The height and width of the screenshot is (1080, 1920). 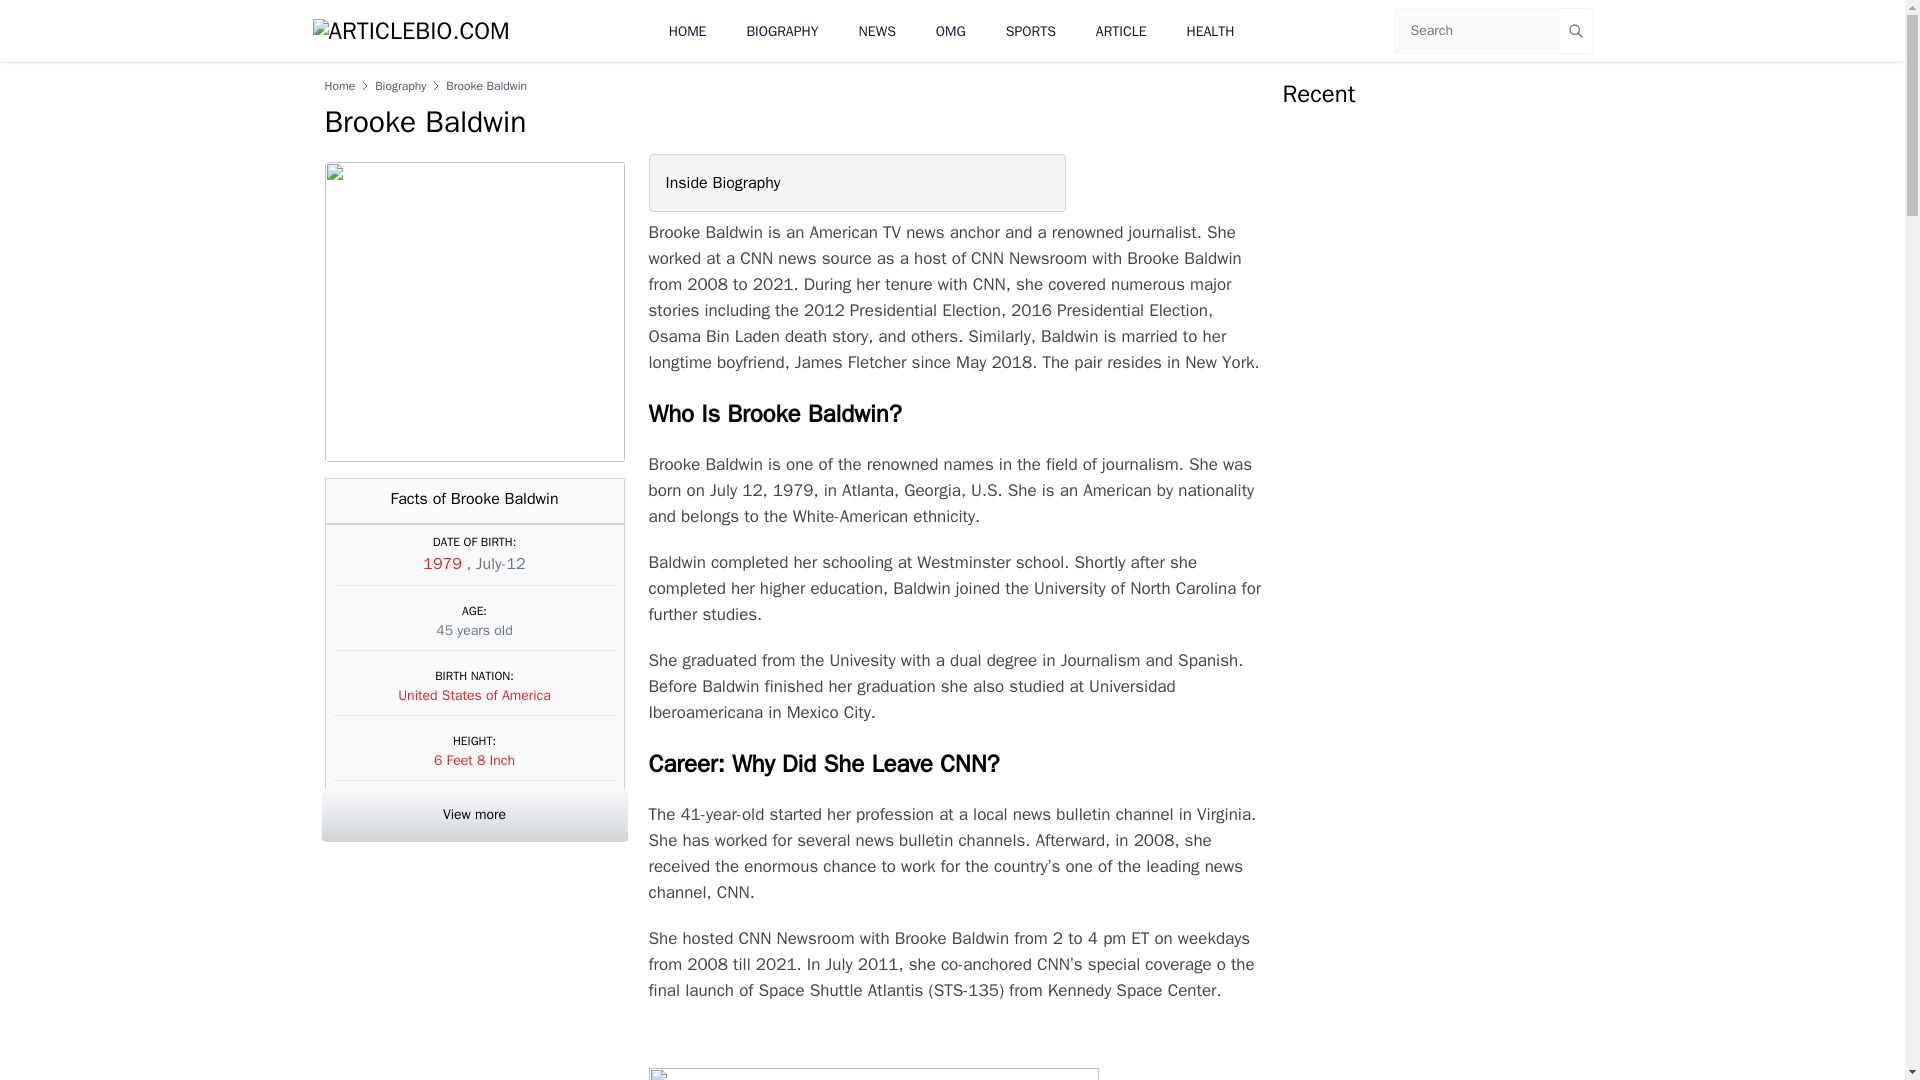 What do you see at coordinates (474, 760) in the screenshot?
I see `6 Feet 8 Inch` at bounding box center [474, 760].